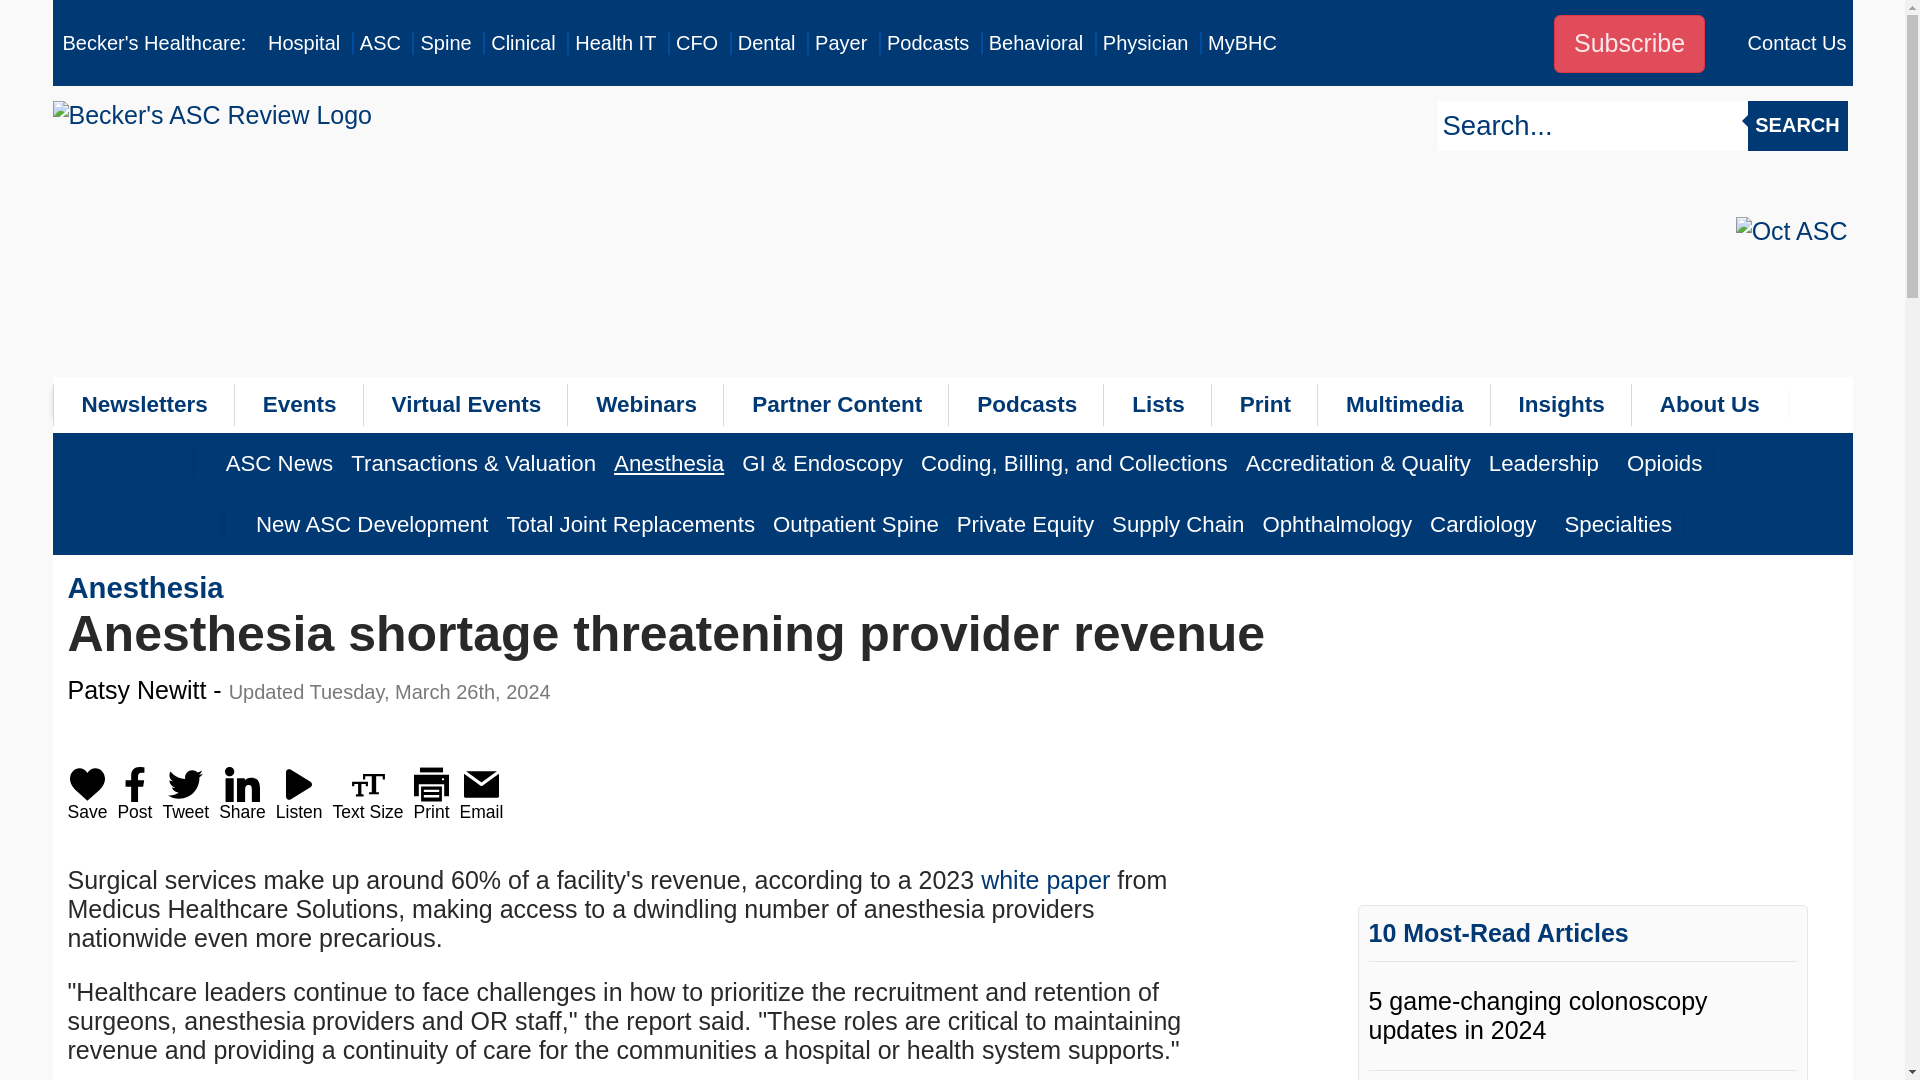 Image resolution: width=1920 pixels, height=1080 pixels. I want to click on Health IT, so click(615, 43).